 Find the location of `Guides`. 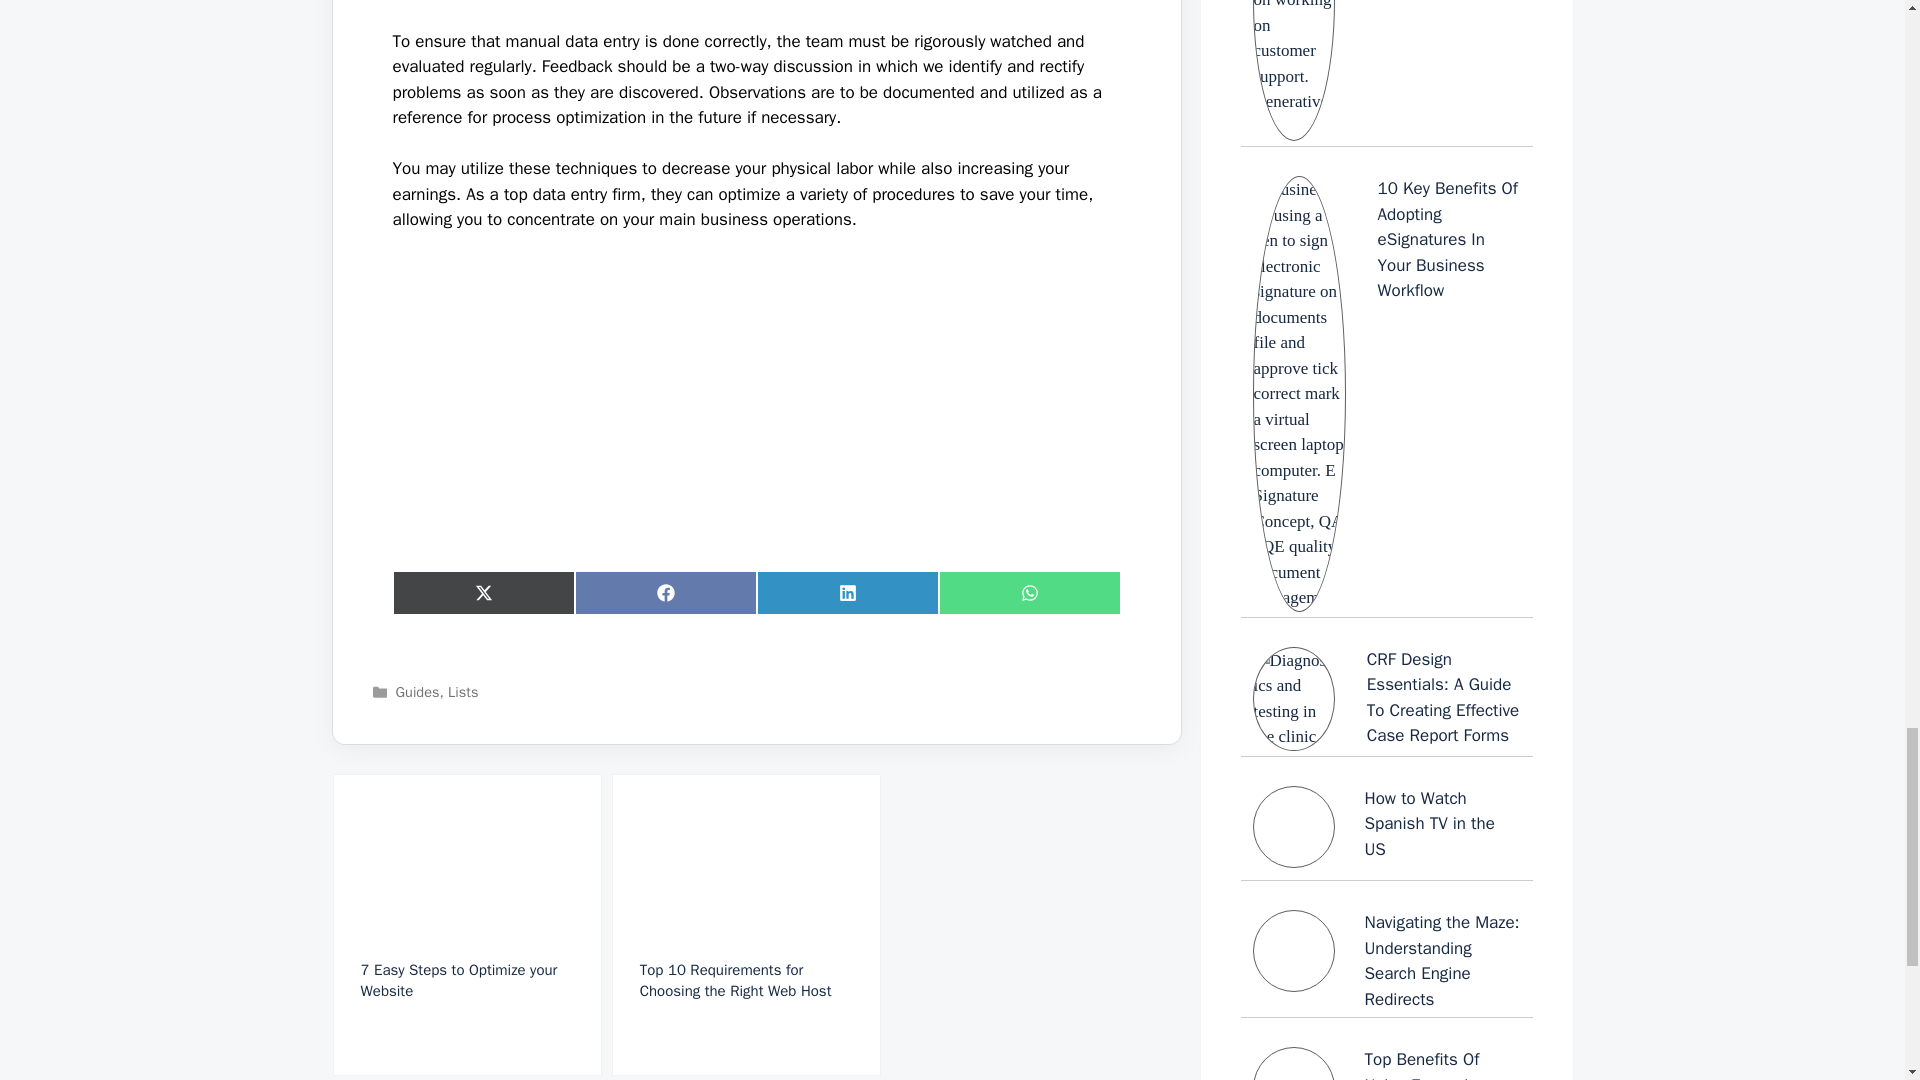

Guides is located at coordinates (417, 691).